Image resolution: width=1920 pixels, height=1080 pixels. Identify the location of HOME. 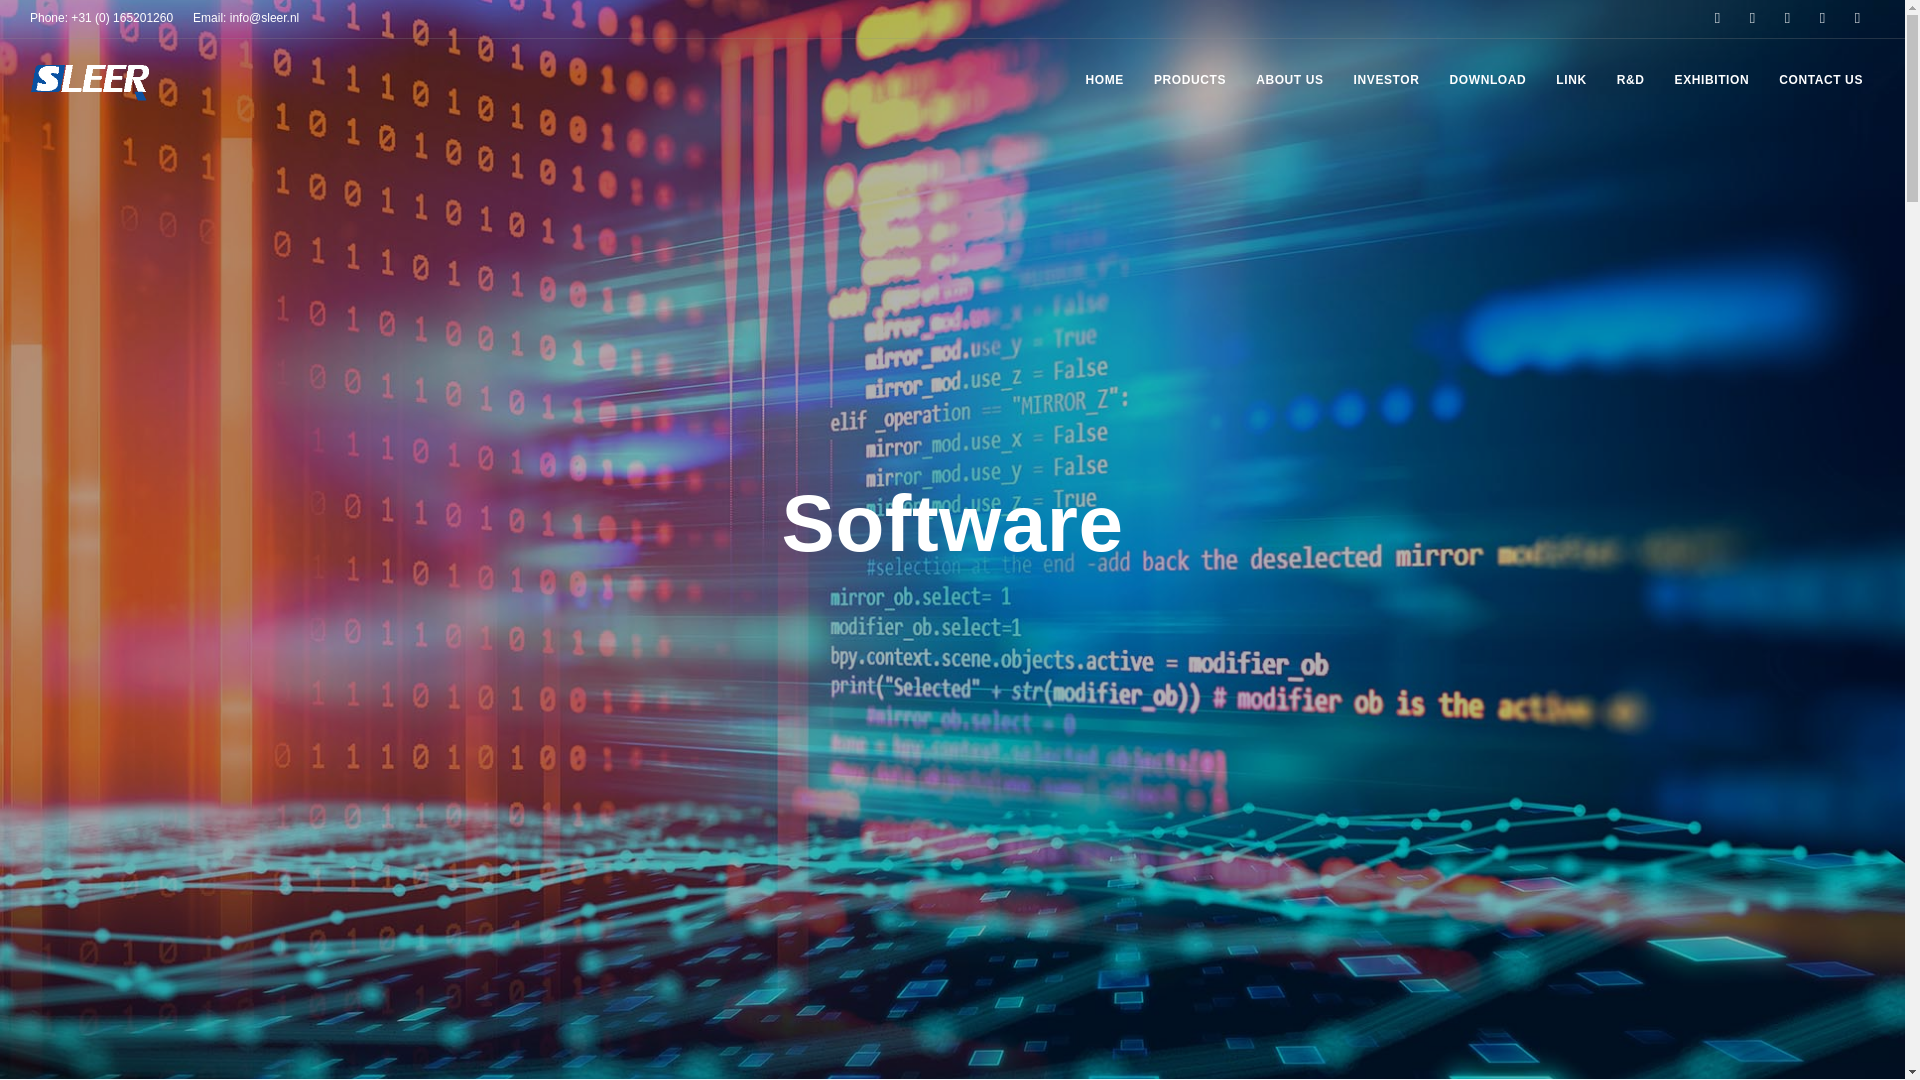
(1104, 80).